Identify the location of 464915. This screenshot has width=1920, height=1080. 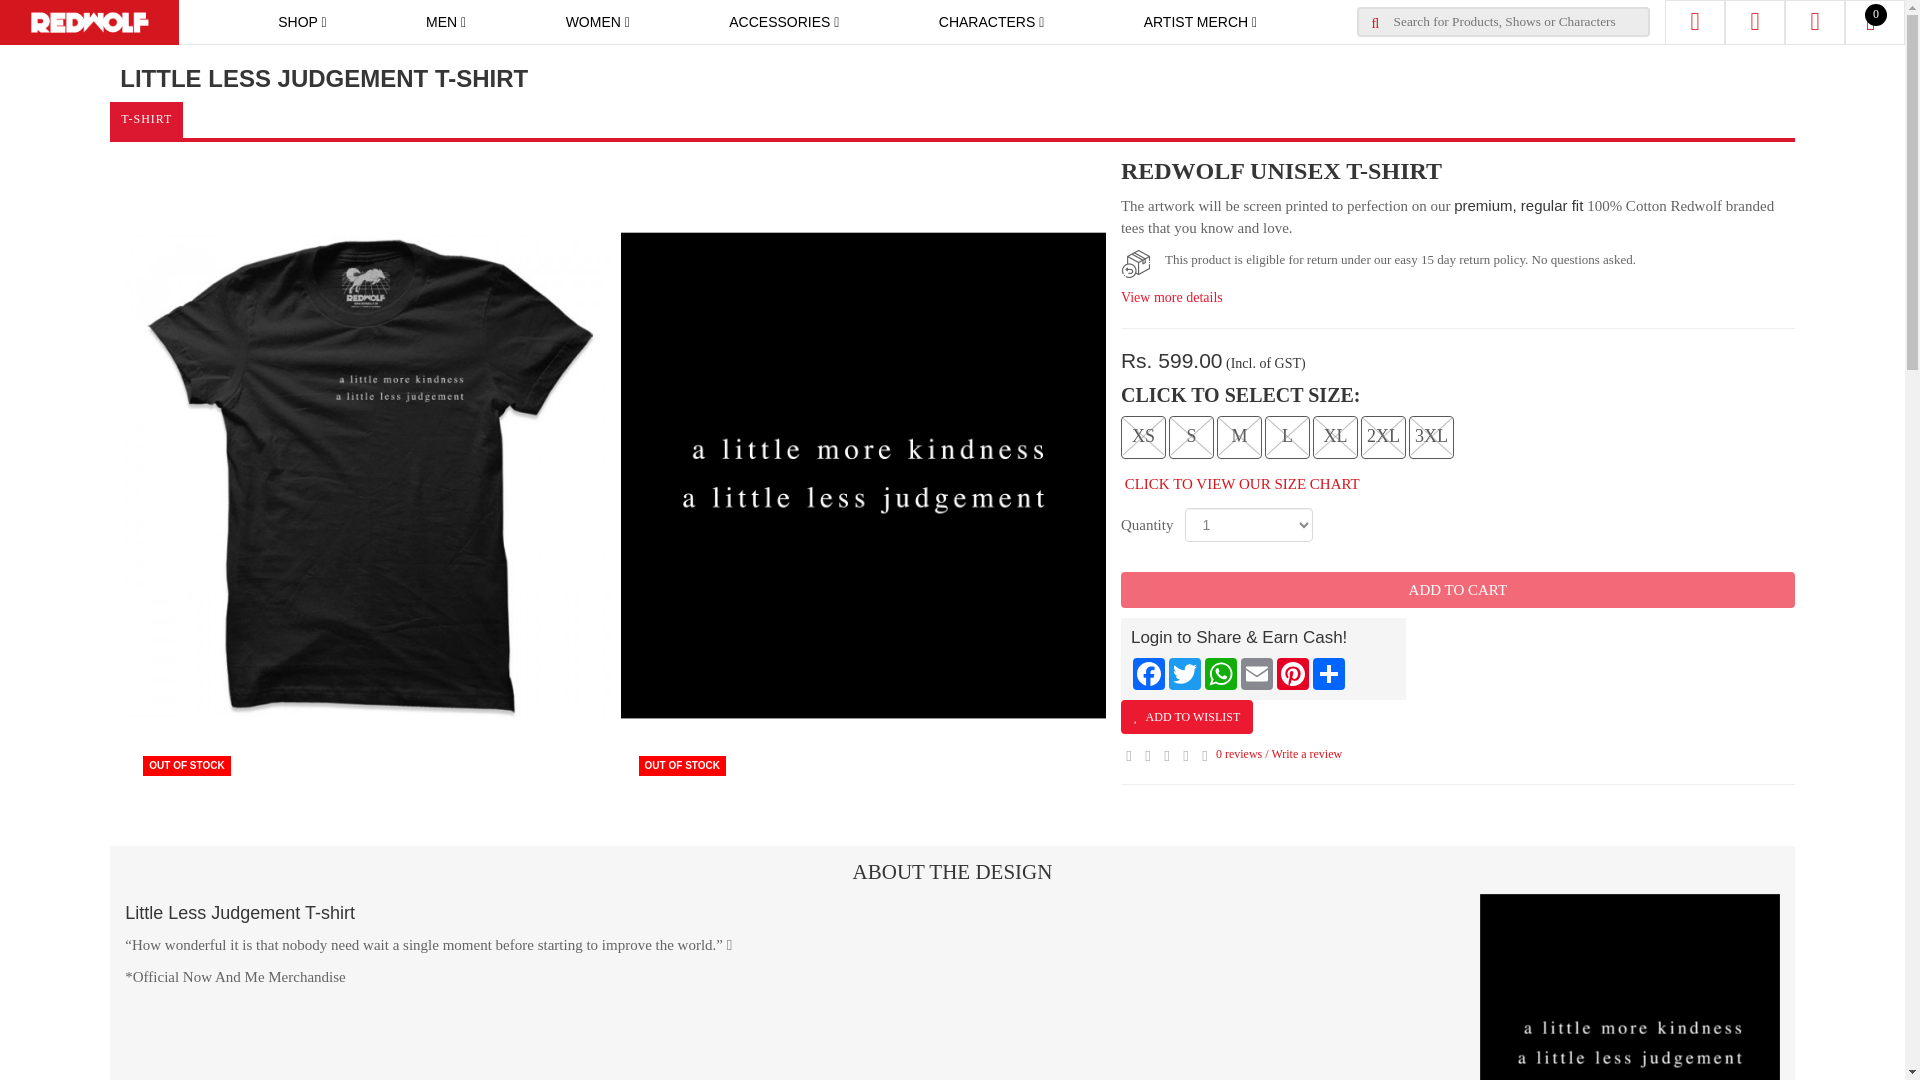
(1294, 434).